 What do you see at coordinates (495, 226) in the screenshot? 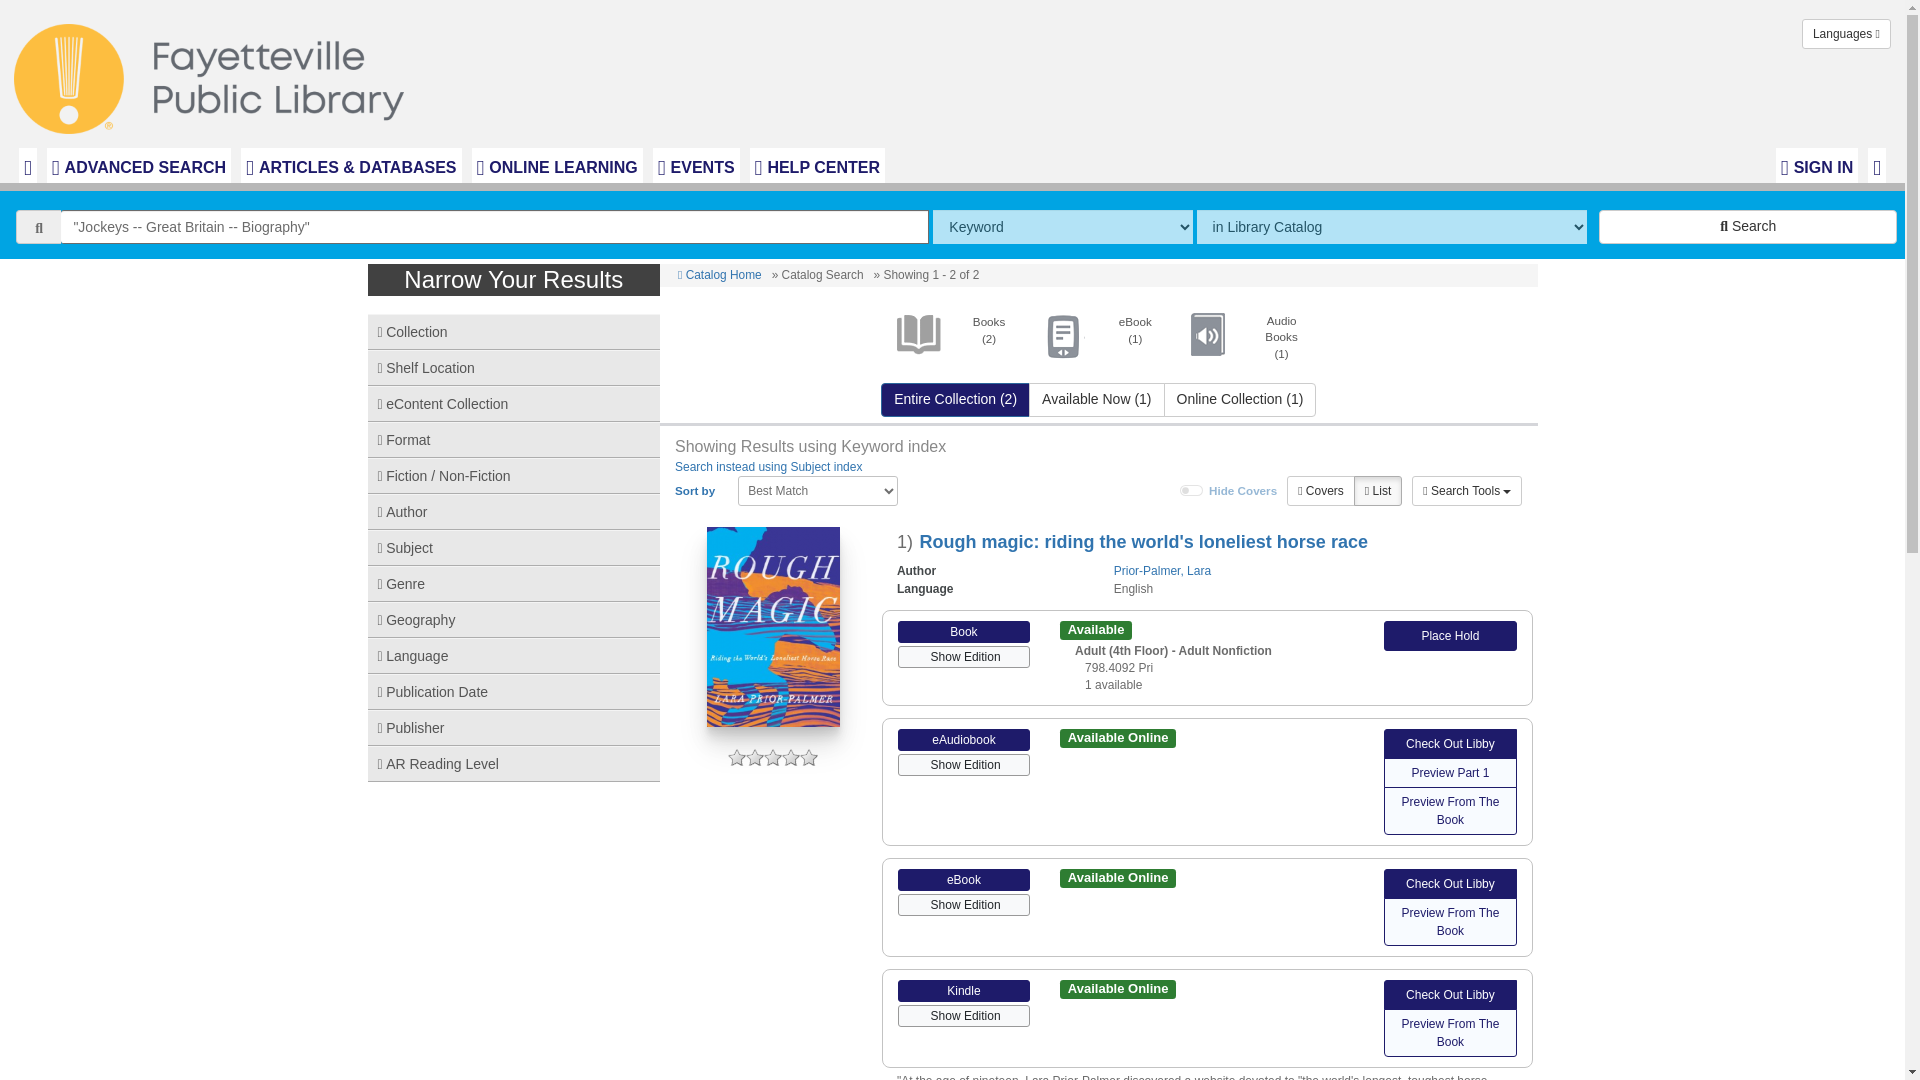
I see `"Jockeys -- Great Britain -- Biography"` at bounding box center [495, 226].